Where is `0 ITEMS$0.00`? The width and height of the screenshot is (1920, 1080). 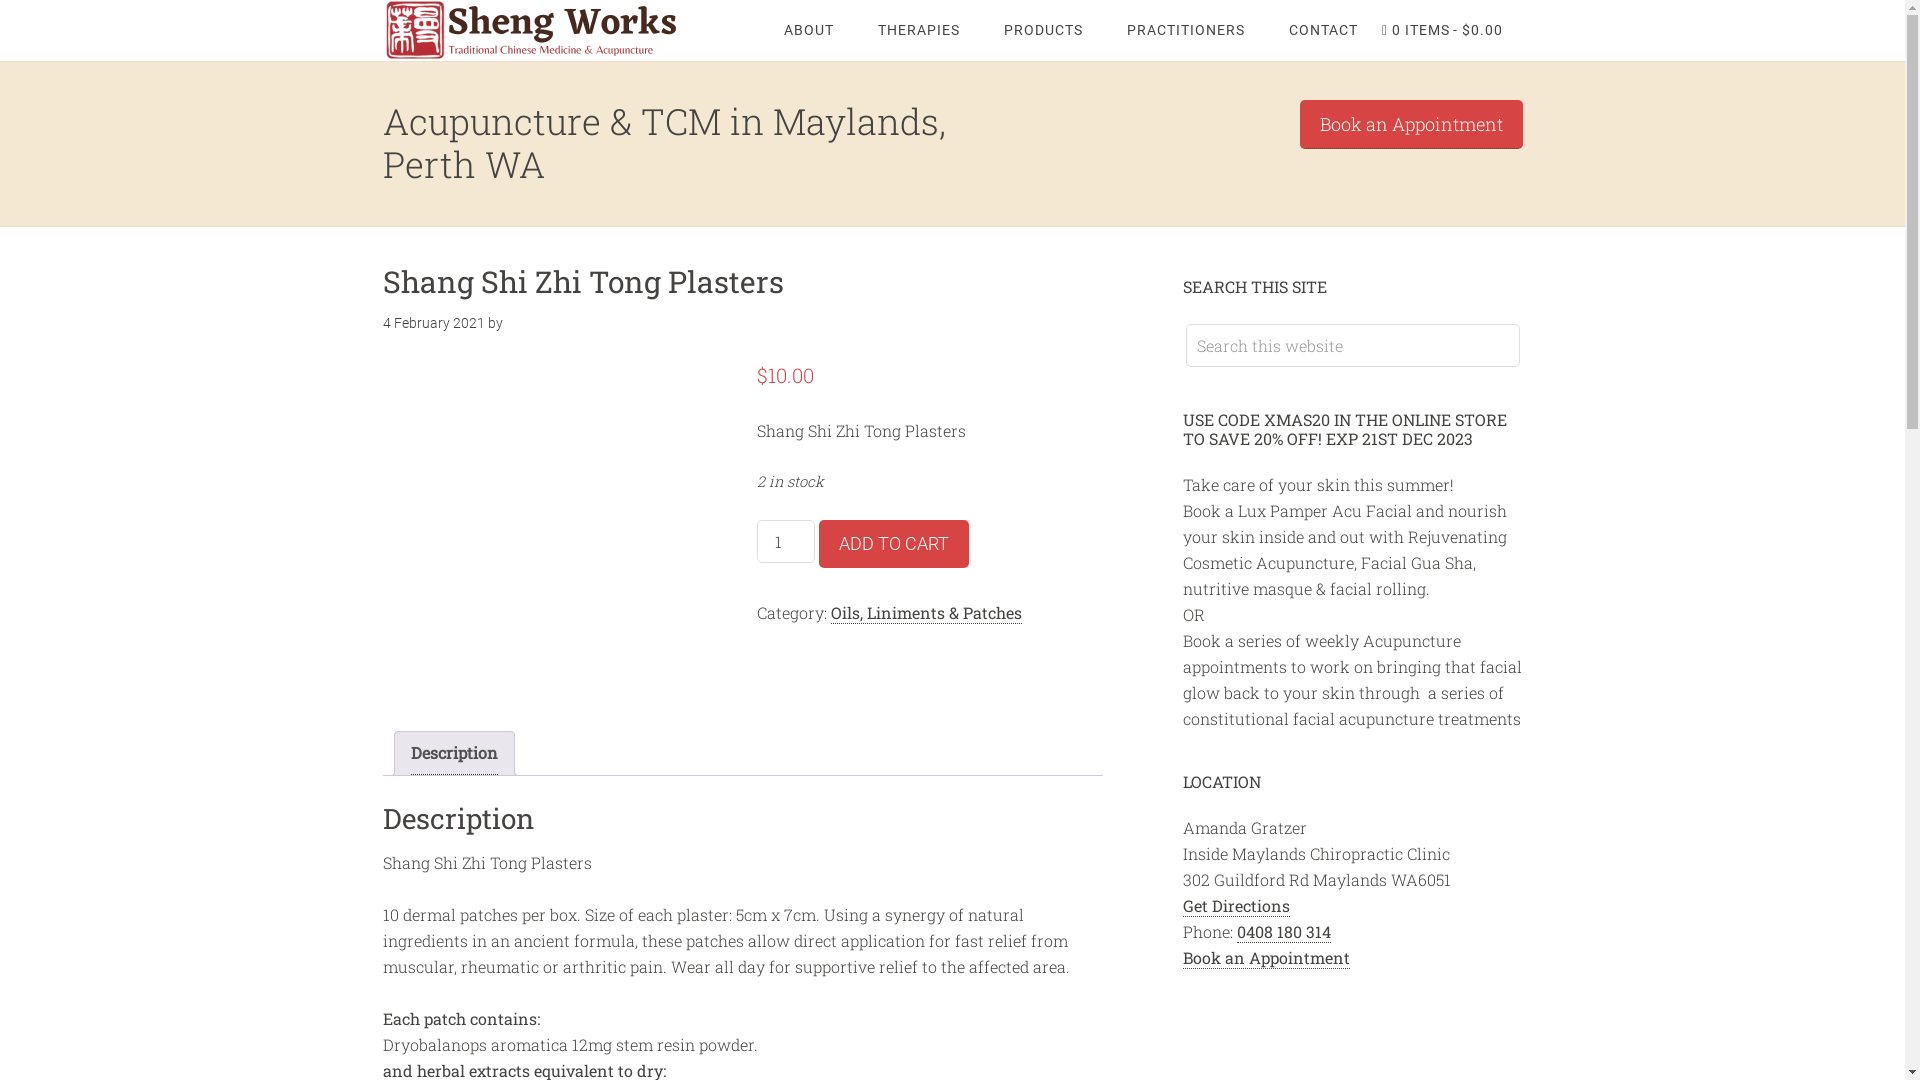 0 ITEMS$0.00 is located at coordinates (1442, 30).